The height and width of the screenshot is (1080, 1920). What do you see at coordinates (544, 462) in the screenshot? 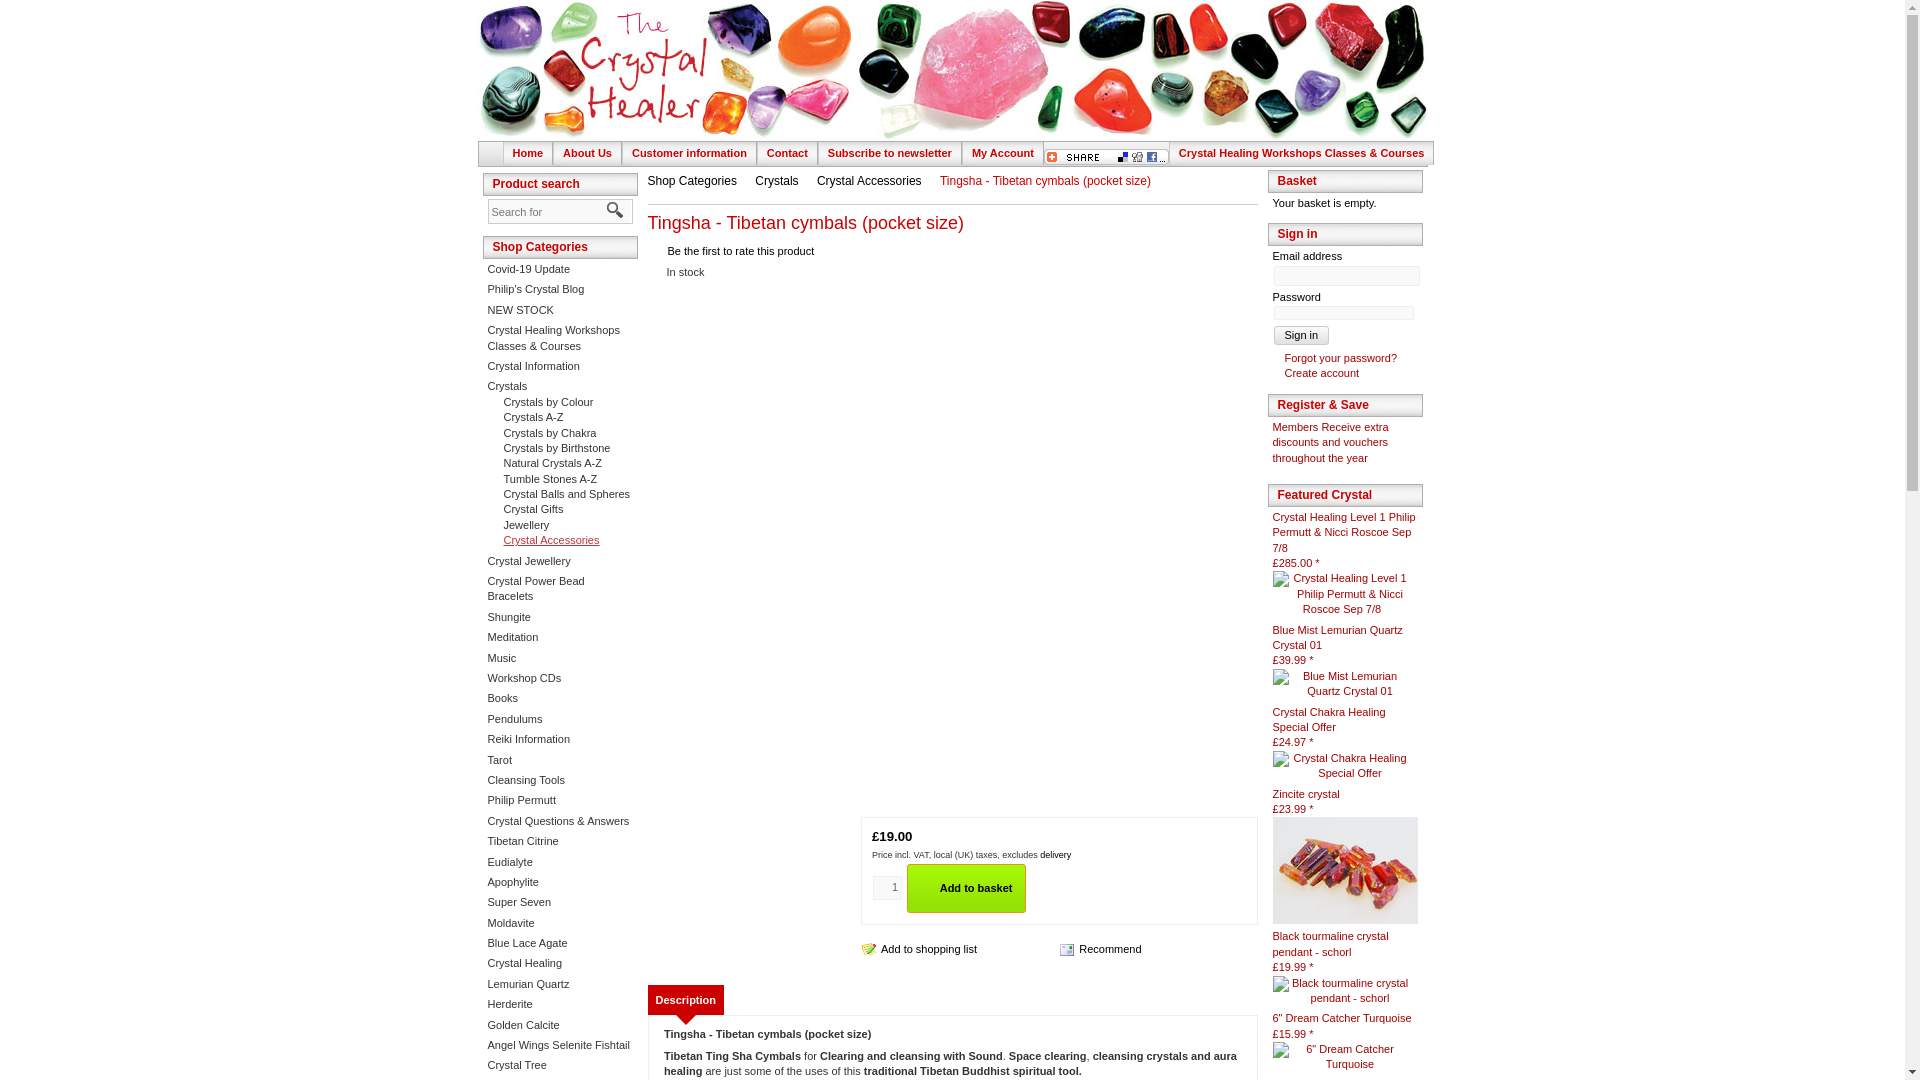
I see `Natural Crystals A-Z` at bounding box center [544, 462].